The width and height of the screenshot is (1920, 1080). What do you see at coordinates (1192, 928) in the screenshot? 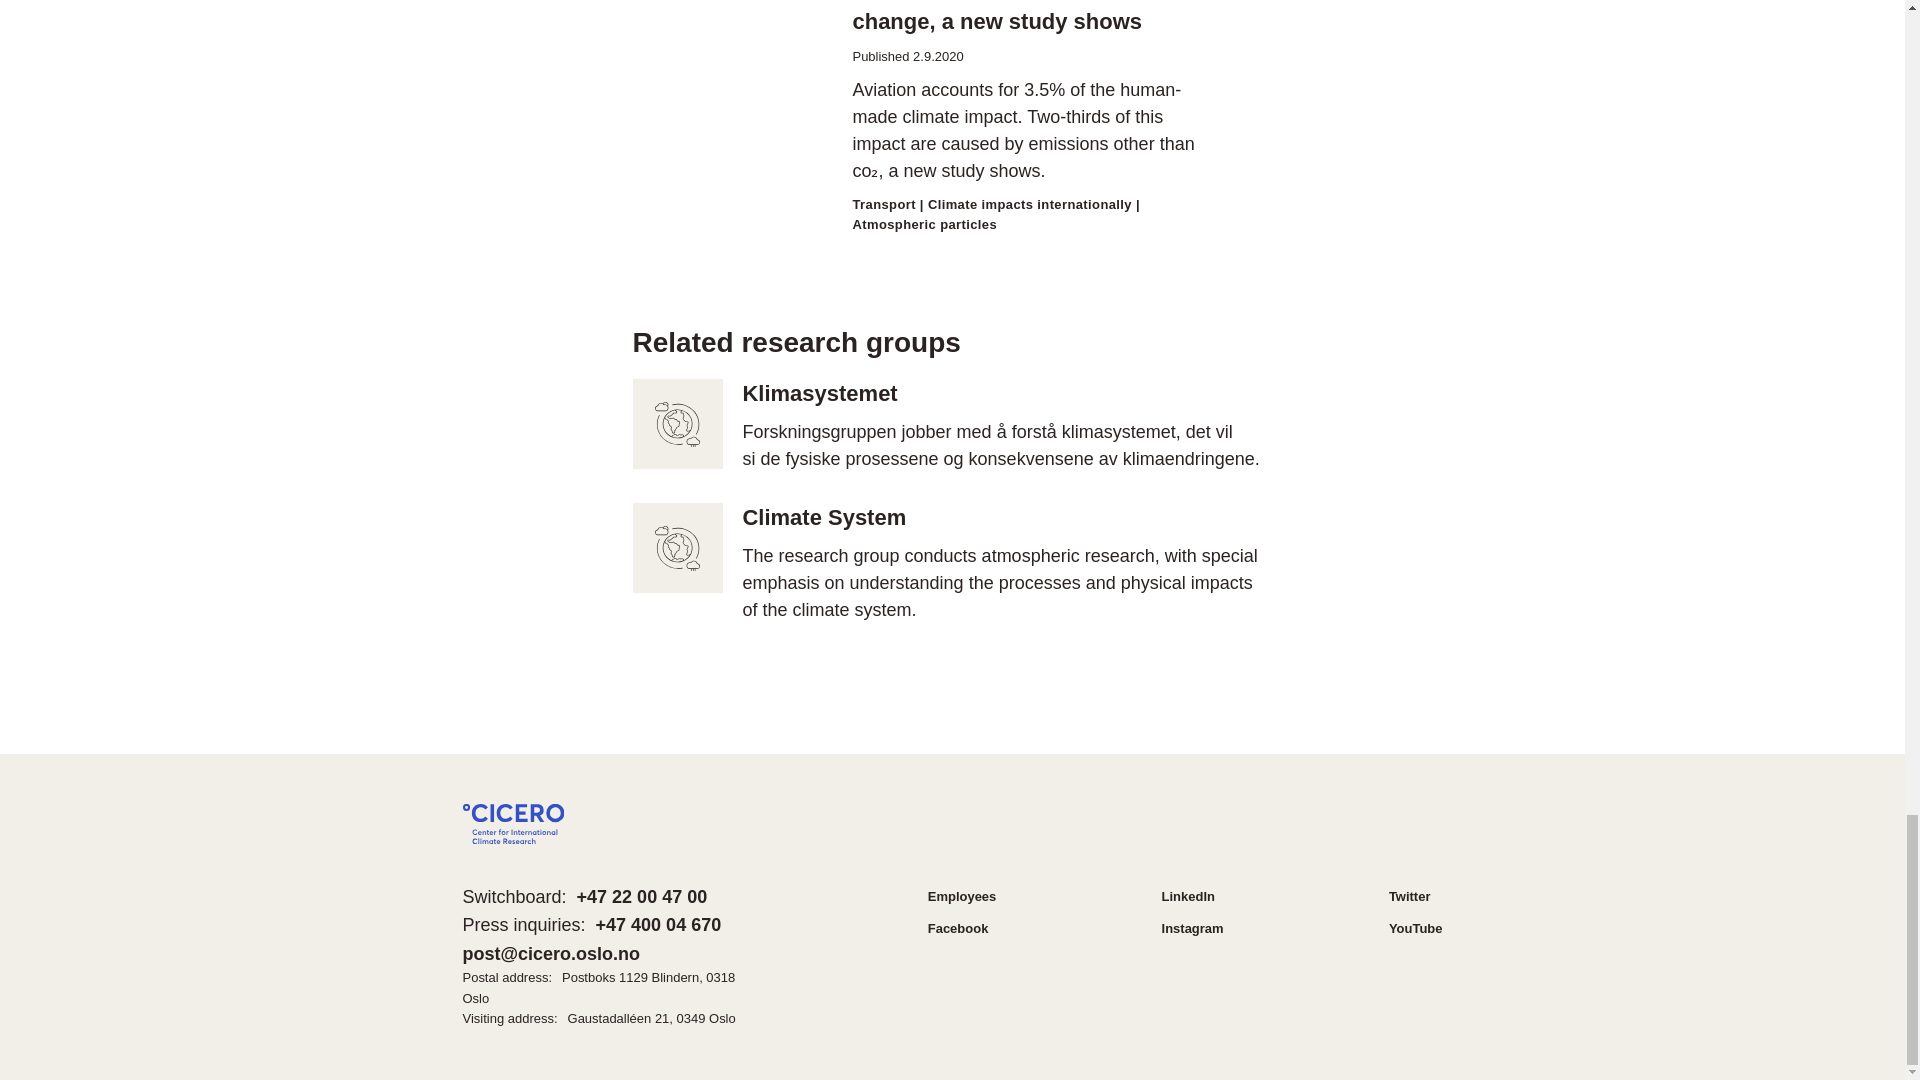
I see `Instagram` at bounding box center [1192, 928].